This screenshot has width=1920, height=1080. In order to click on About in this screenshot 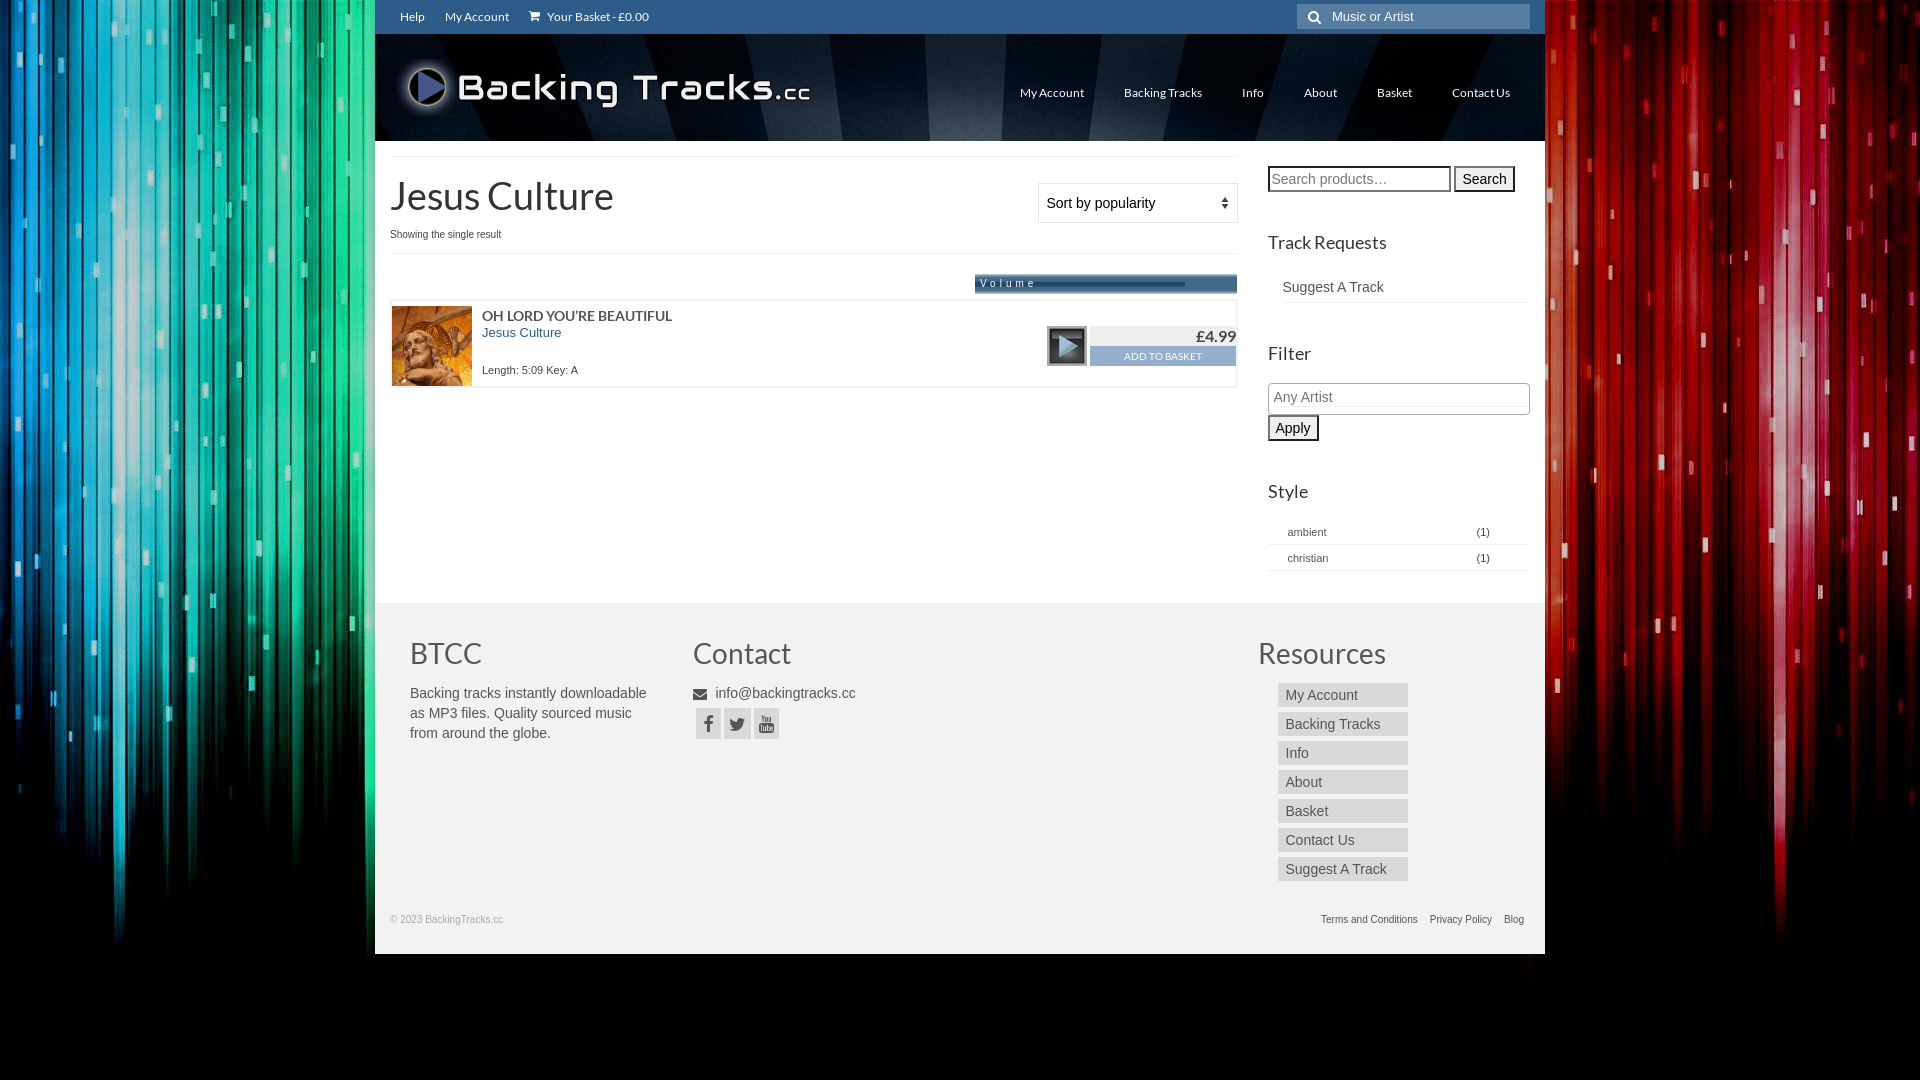, I will do `click(1320, 93)`.